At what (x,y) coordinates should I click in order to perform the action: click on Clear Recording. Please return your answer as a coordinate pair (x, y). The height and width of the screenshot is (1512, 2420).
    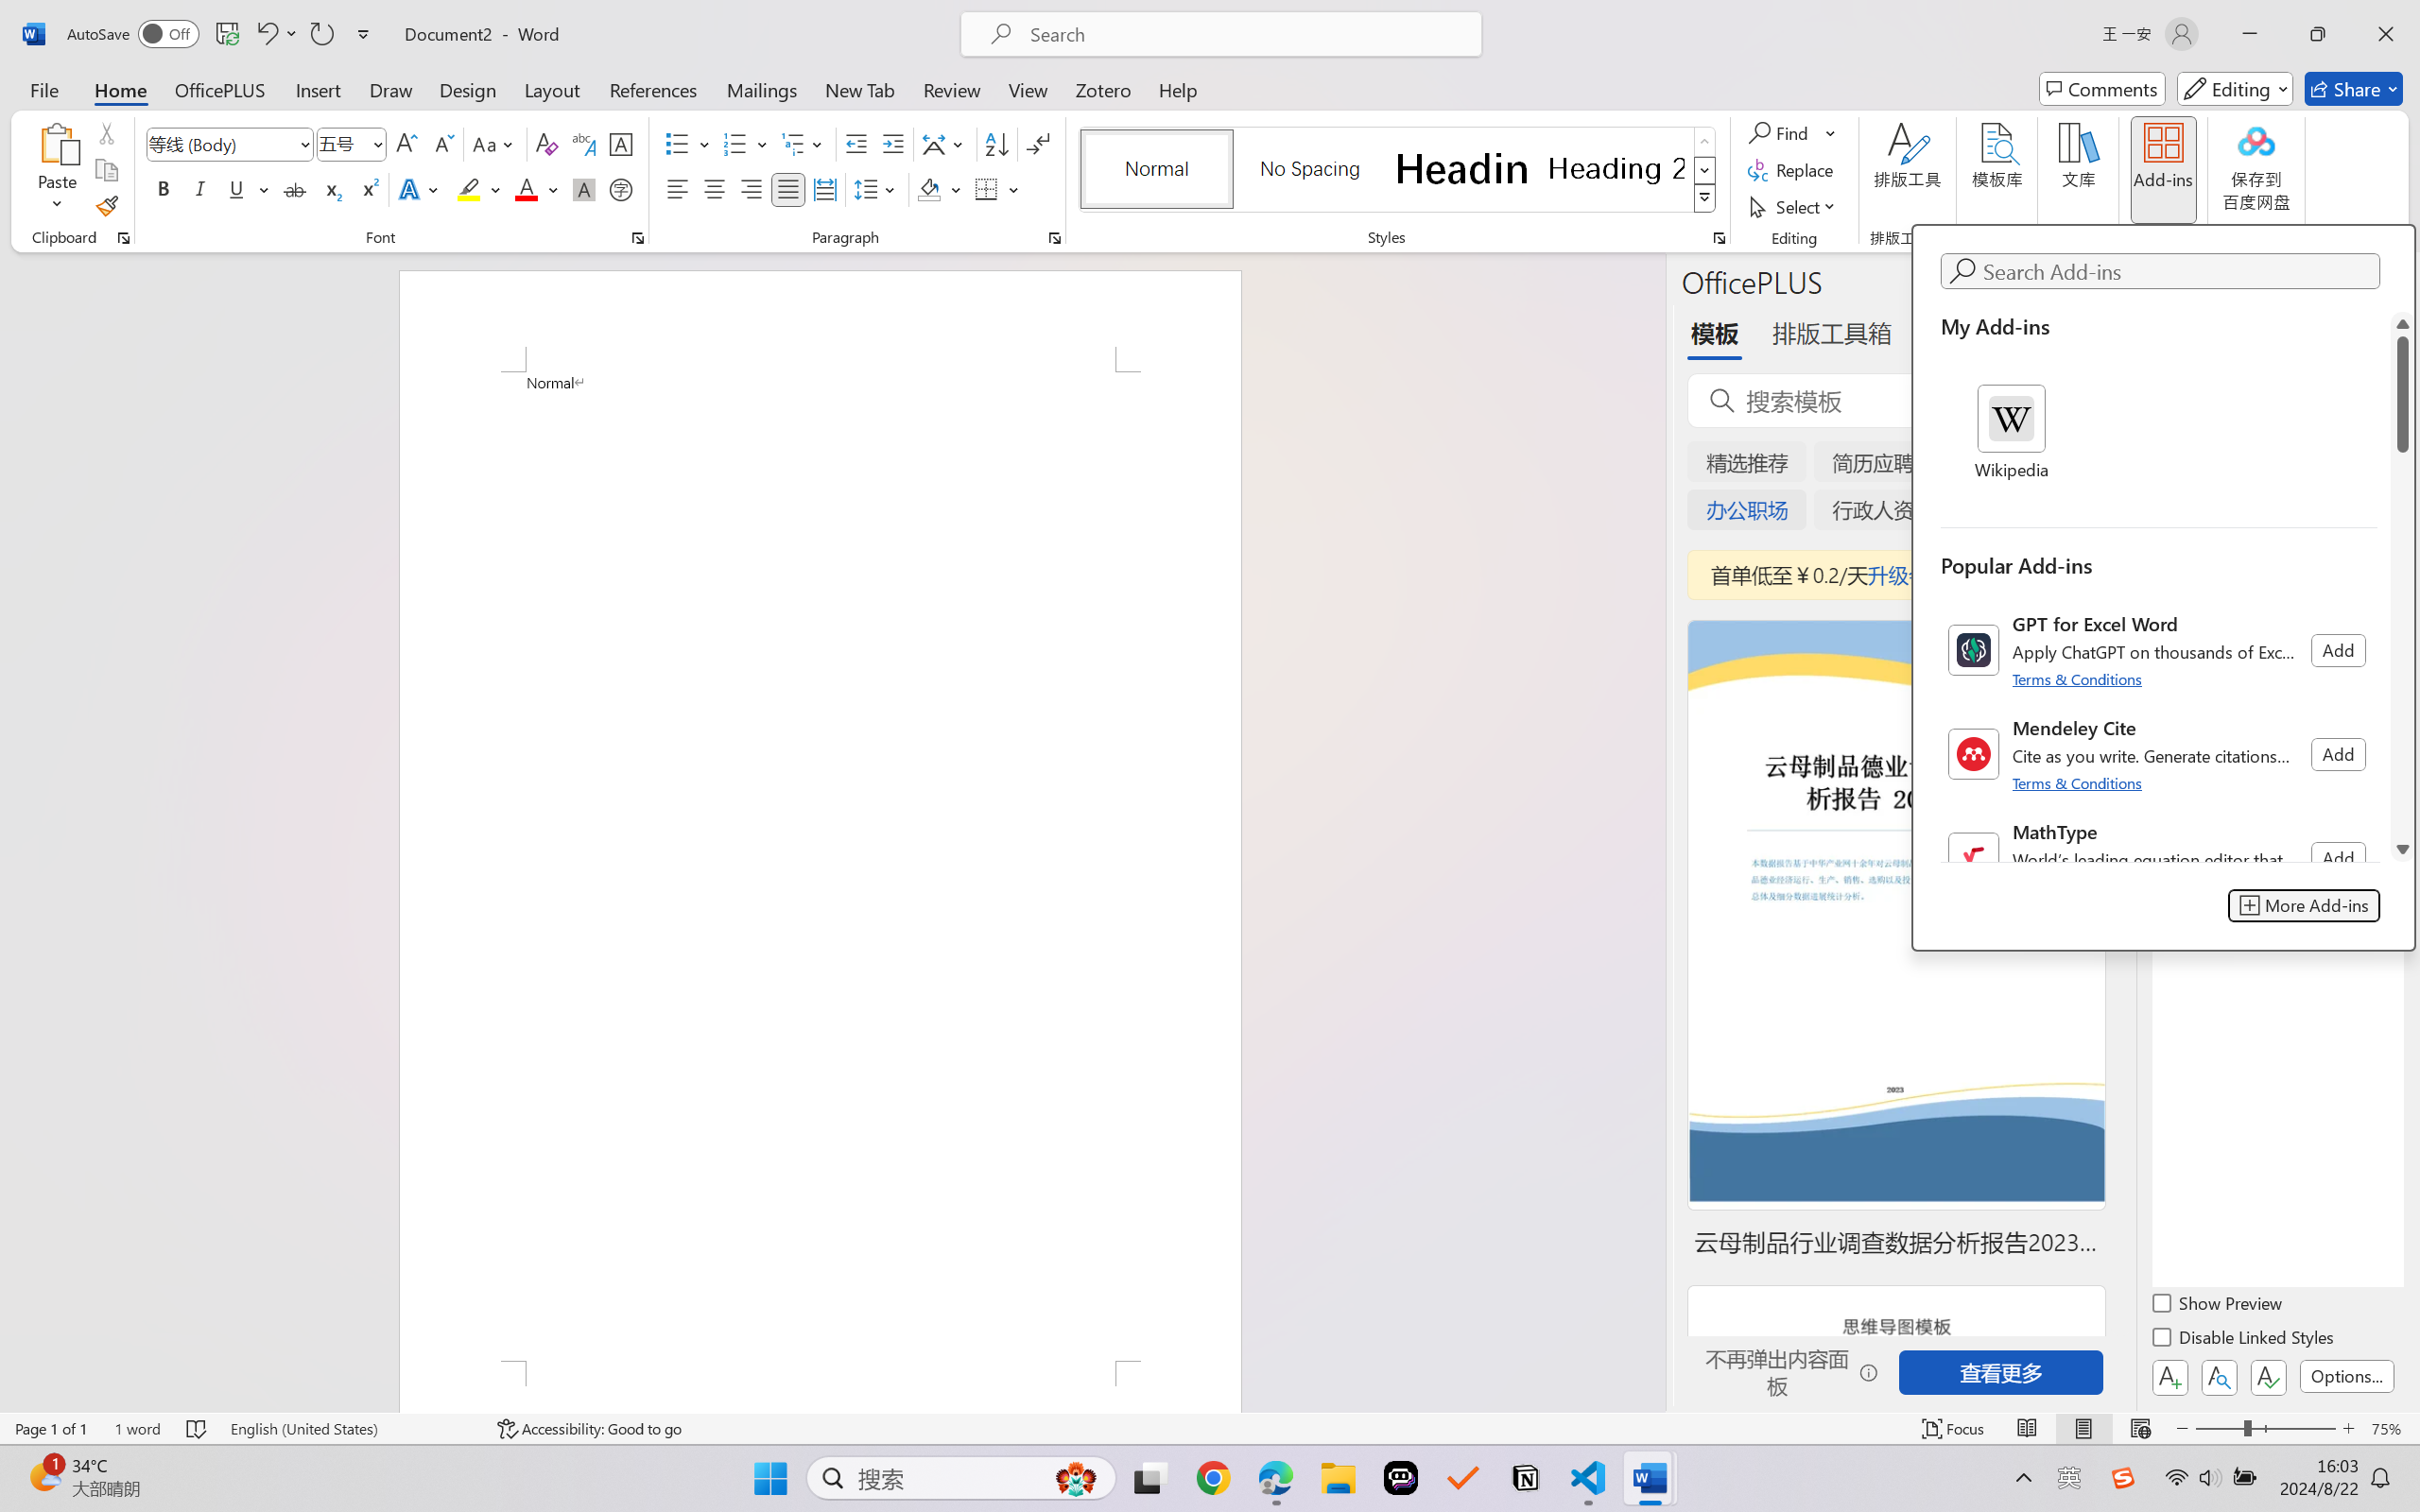
    Looking at the image, I should click on (390, 109).